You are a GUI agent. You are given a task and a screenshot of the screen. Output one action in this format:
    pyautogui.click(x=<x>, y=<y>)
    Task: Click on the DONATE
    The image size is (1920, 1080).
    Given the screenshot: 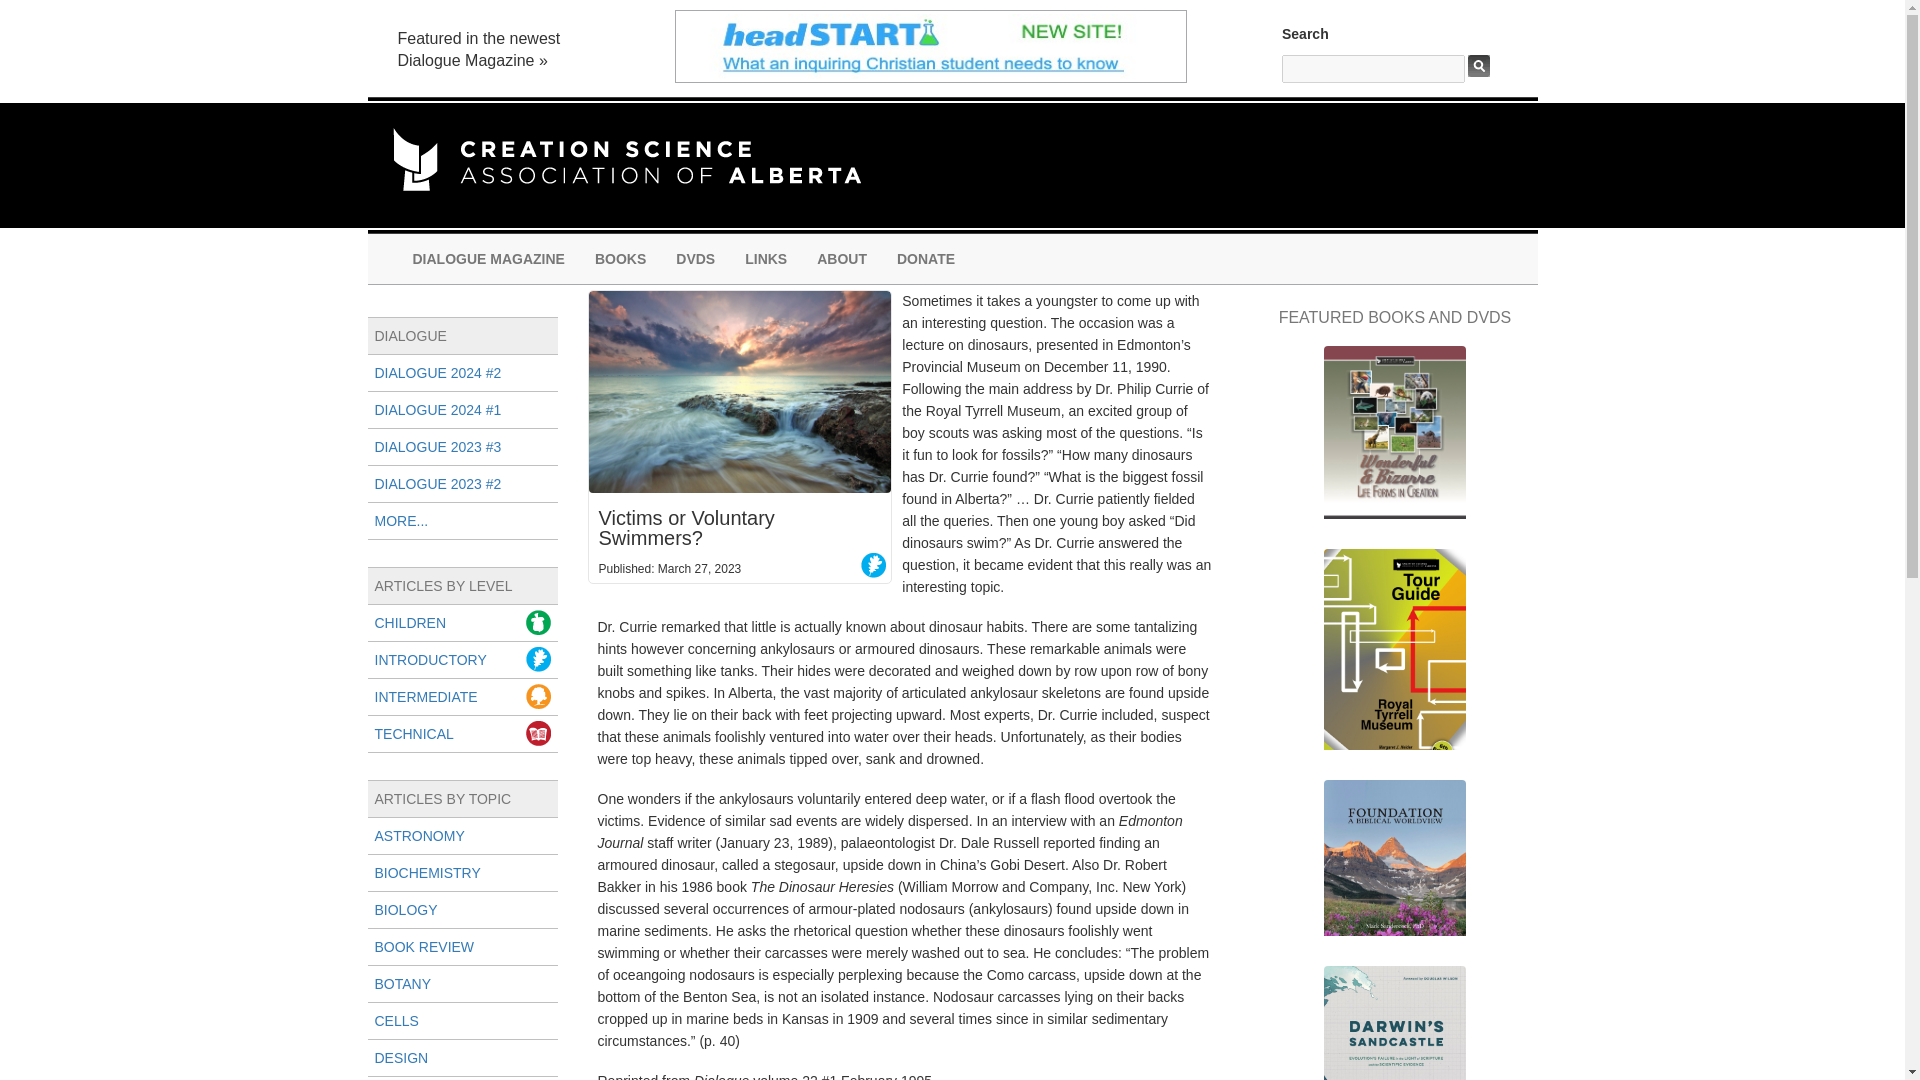 What is the action you would take?
    pyautogui.click(x=925, y=259)
    